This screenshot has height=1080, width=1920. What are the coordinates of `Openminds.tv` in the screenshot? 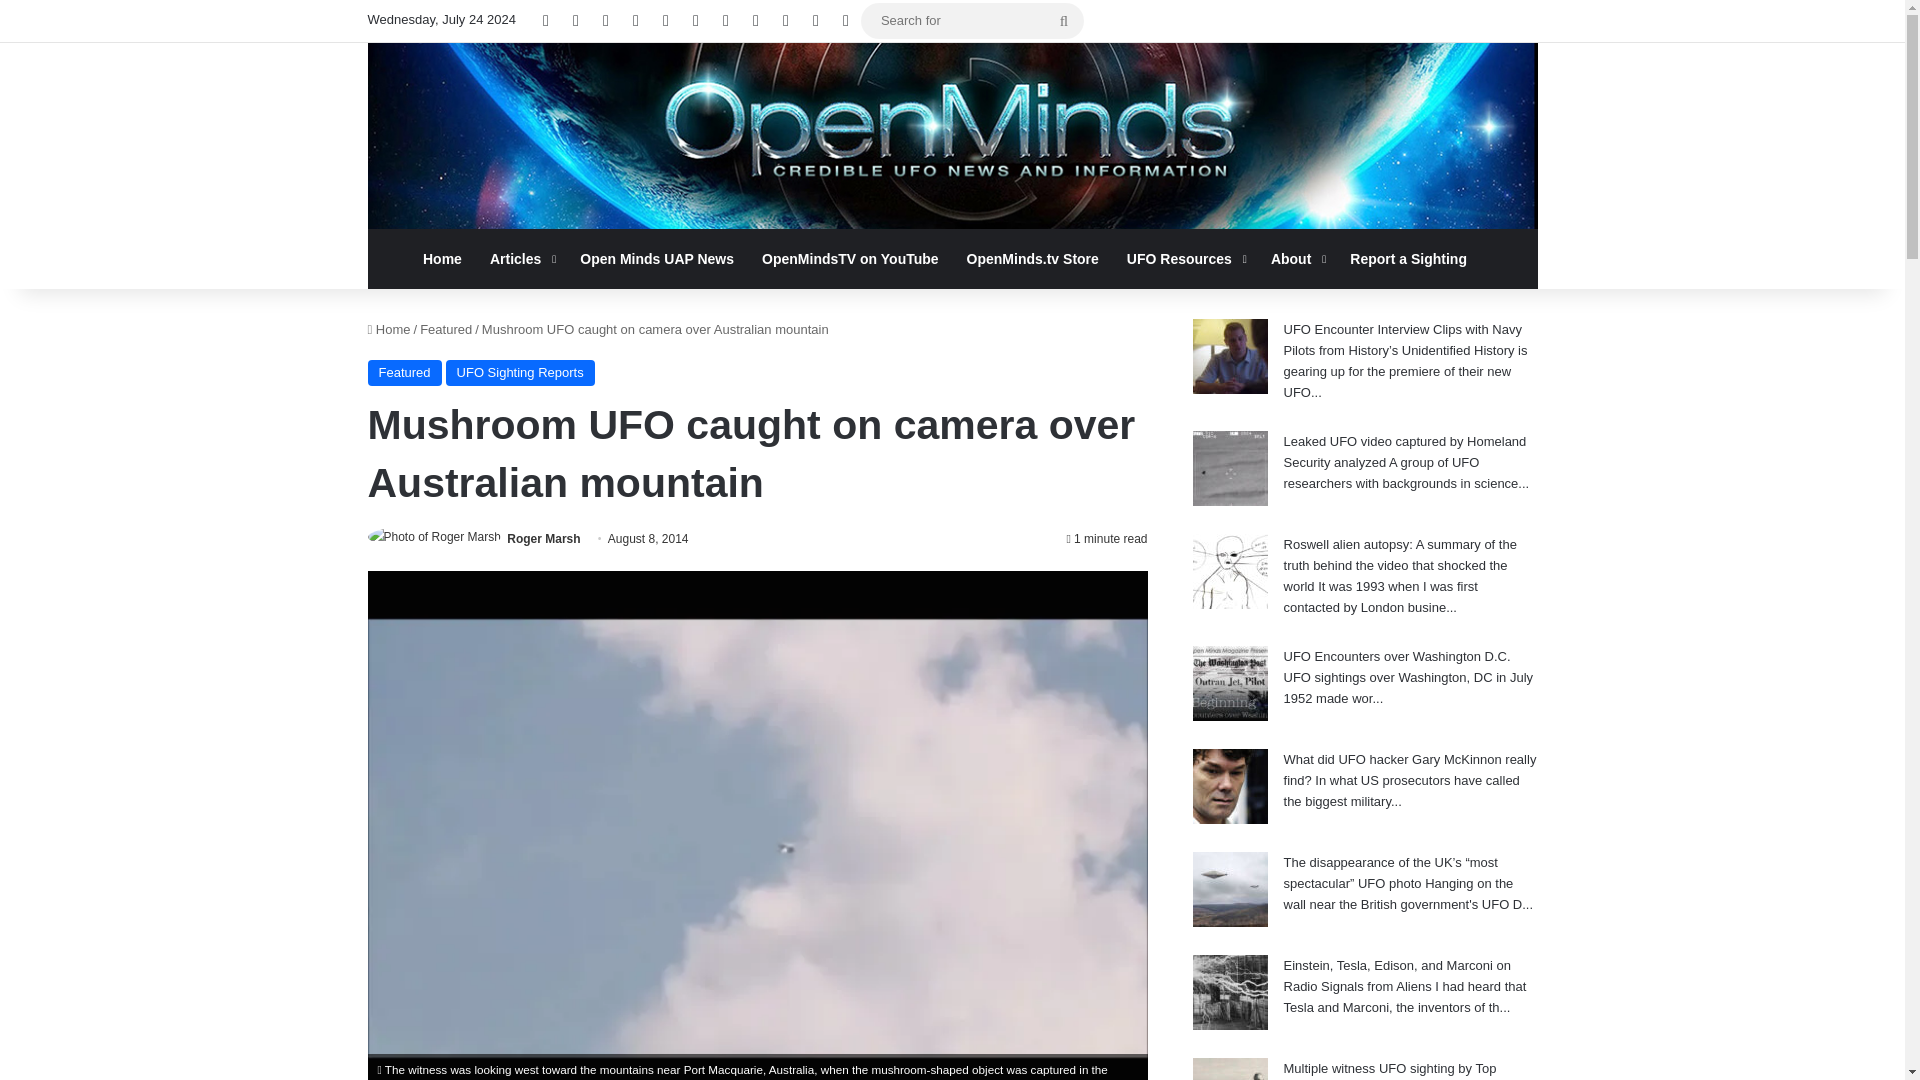 It's located at (952, 136).